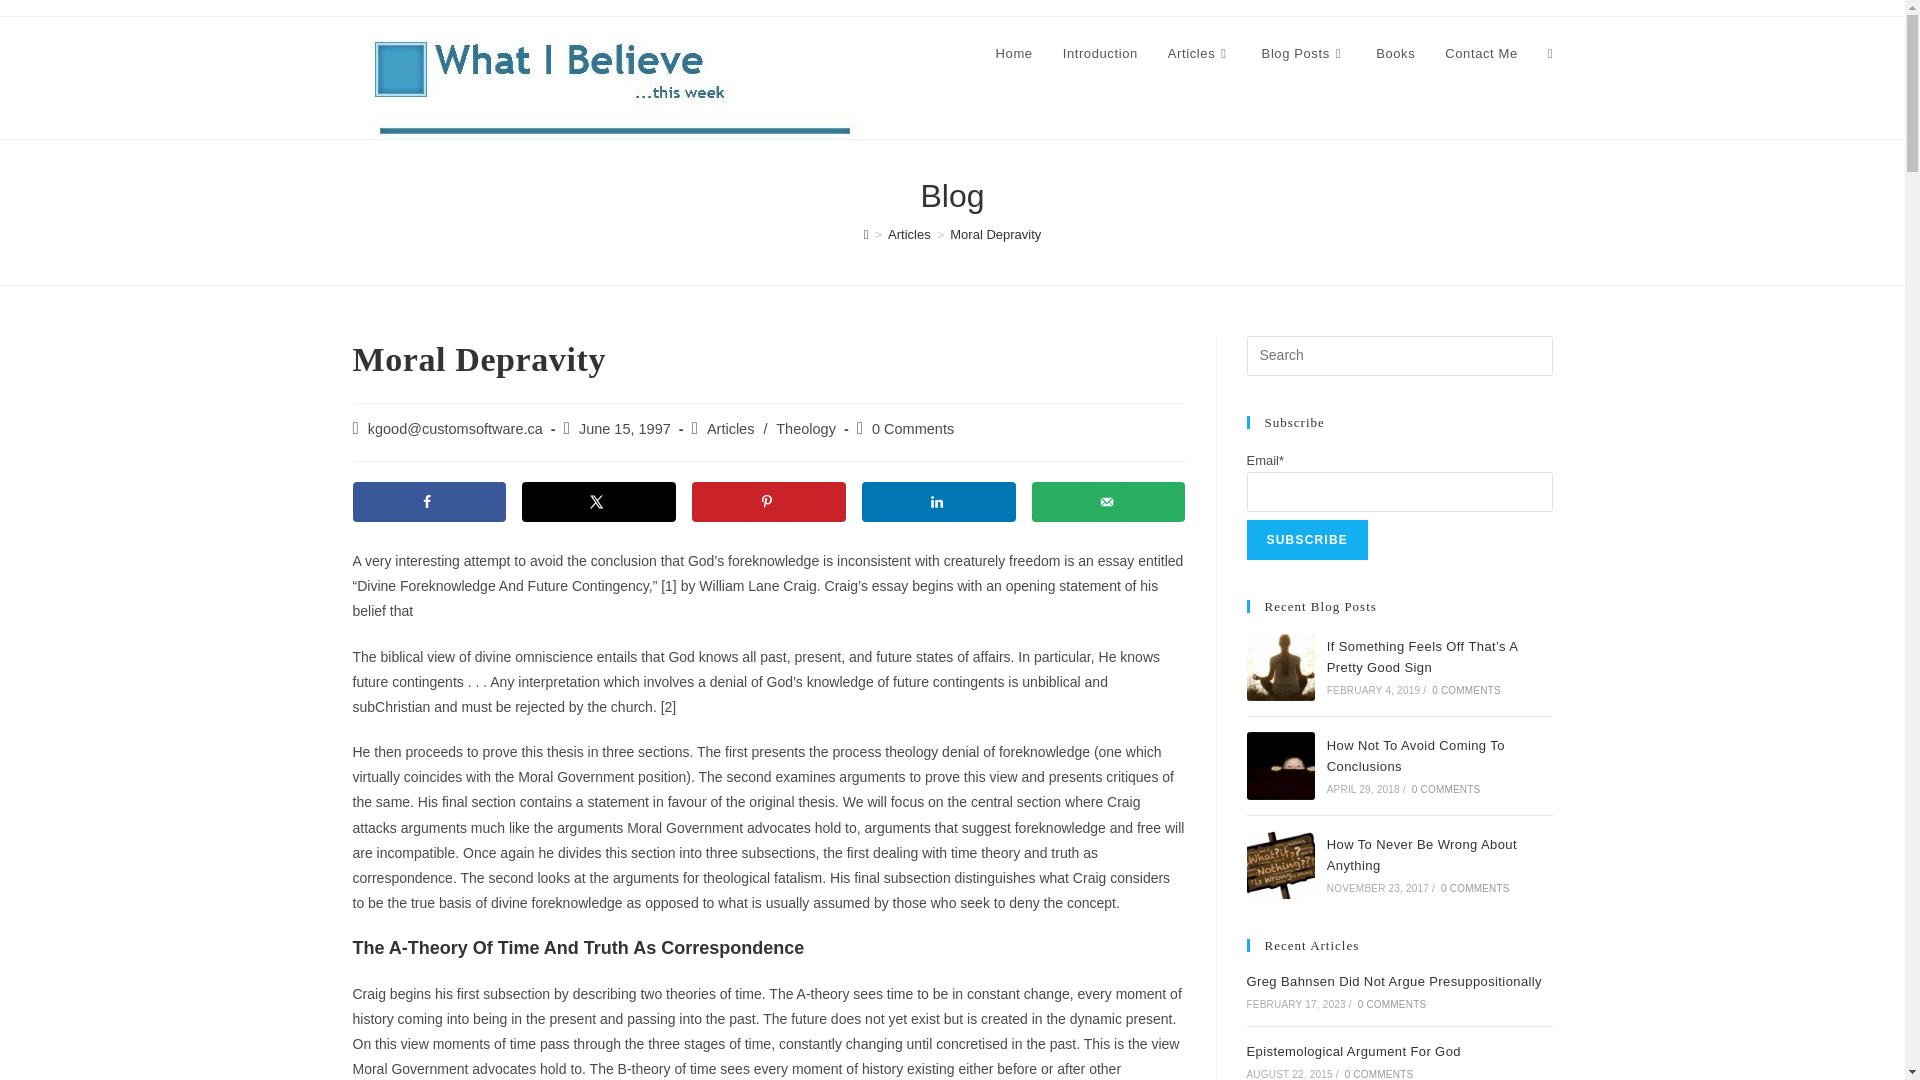  Describe the element at coordinates (938, 501) in the screenshot. I see `Share on LinkedIn` at that location.